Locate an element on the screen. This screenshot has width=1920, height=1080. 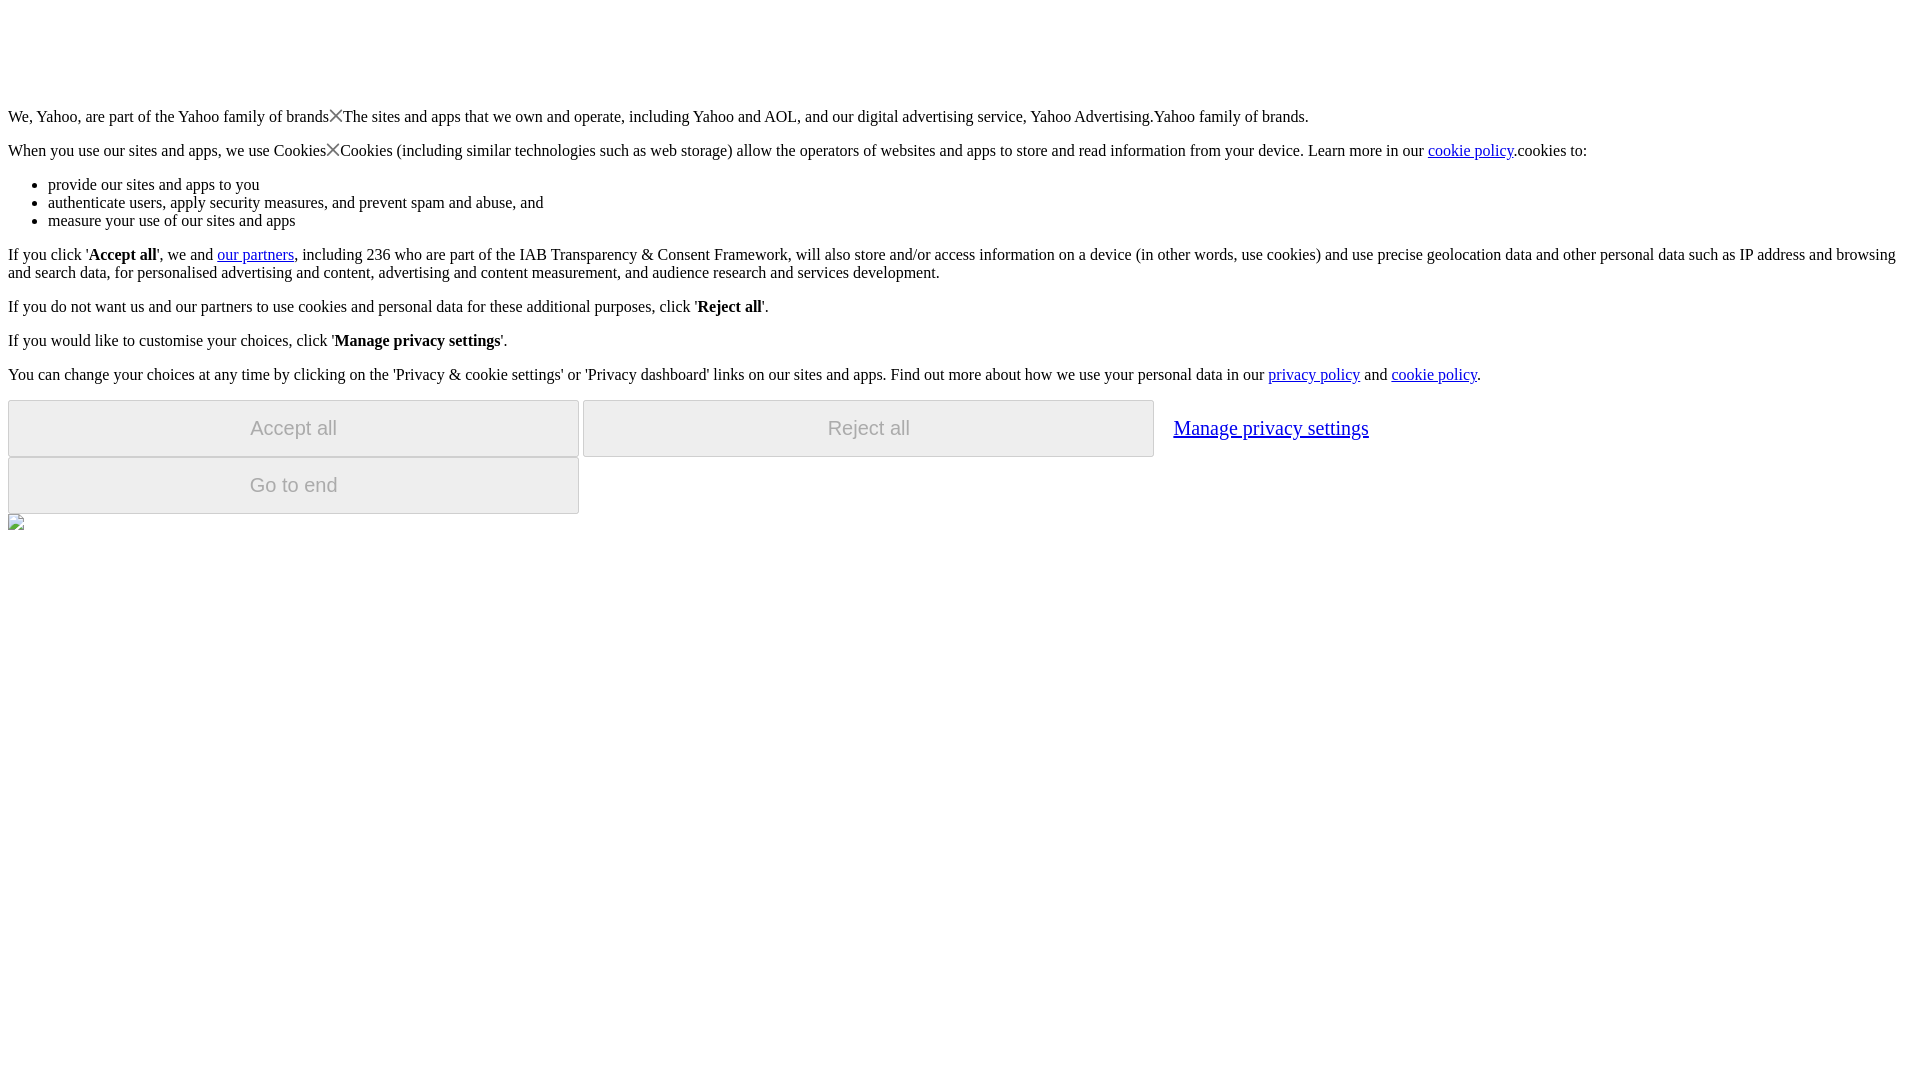
Accept all is located at coordinates (293, 428).